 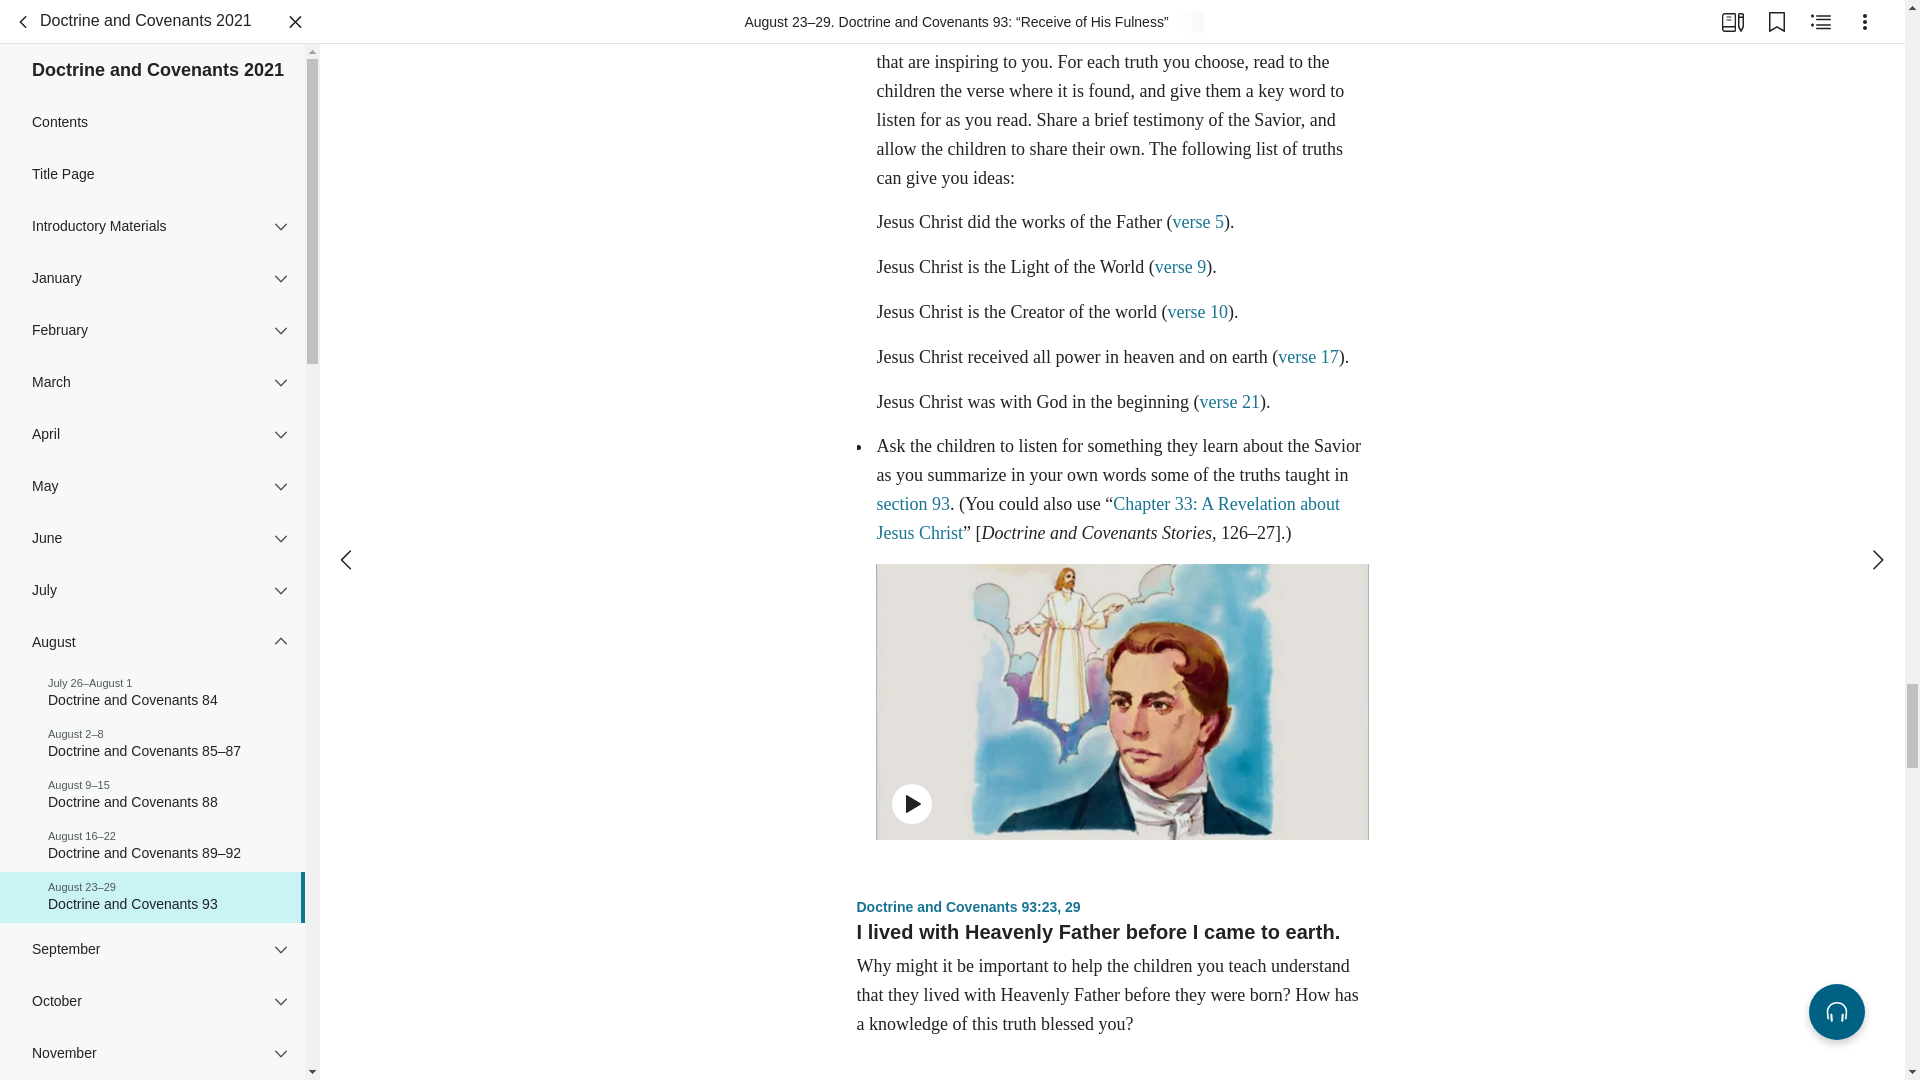 What do you see at coordinates (1108, 518) in the screenshot?
I see `Chapter 33: A Revelation about Jesus Christ` at bounding box center [1108, 518].